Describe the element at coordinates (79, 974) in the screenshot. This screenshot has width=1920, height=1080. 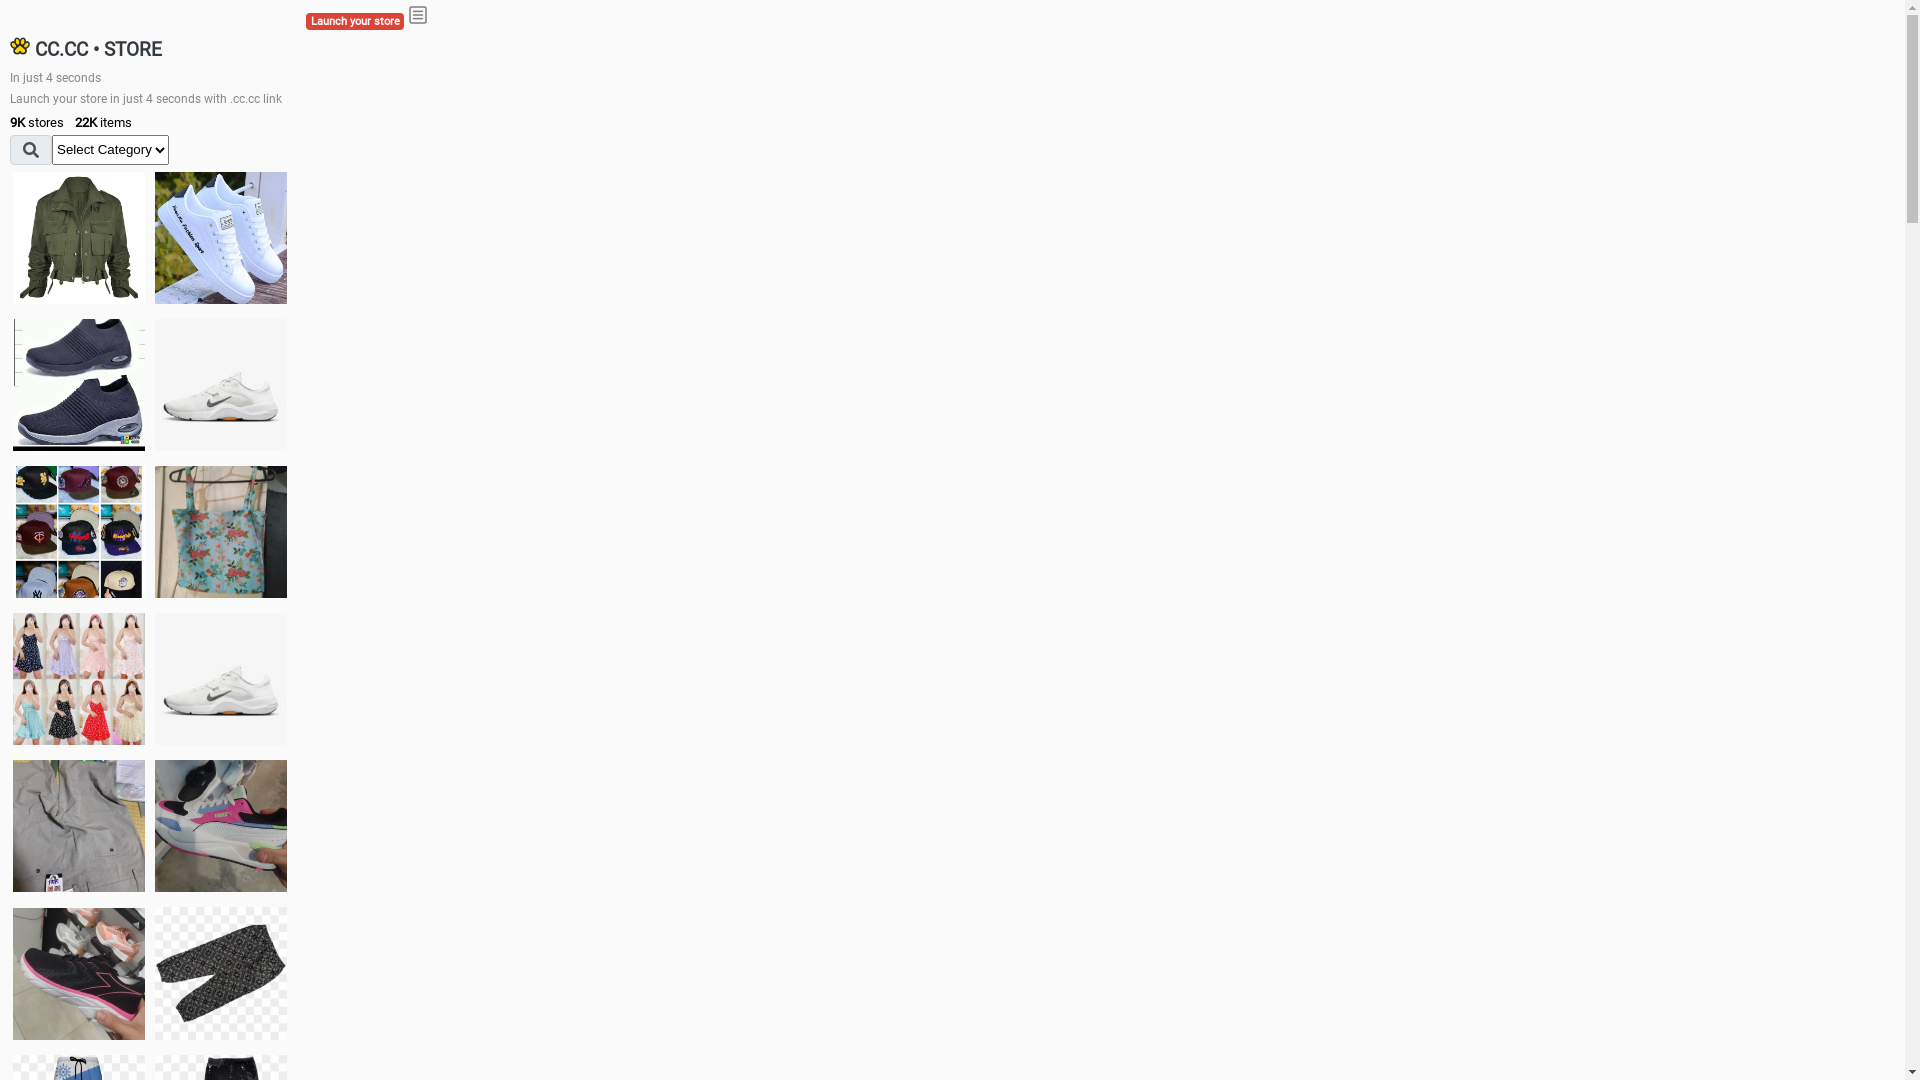
I see `Zapatillas` at that location.